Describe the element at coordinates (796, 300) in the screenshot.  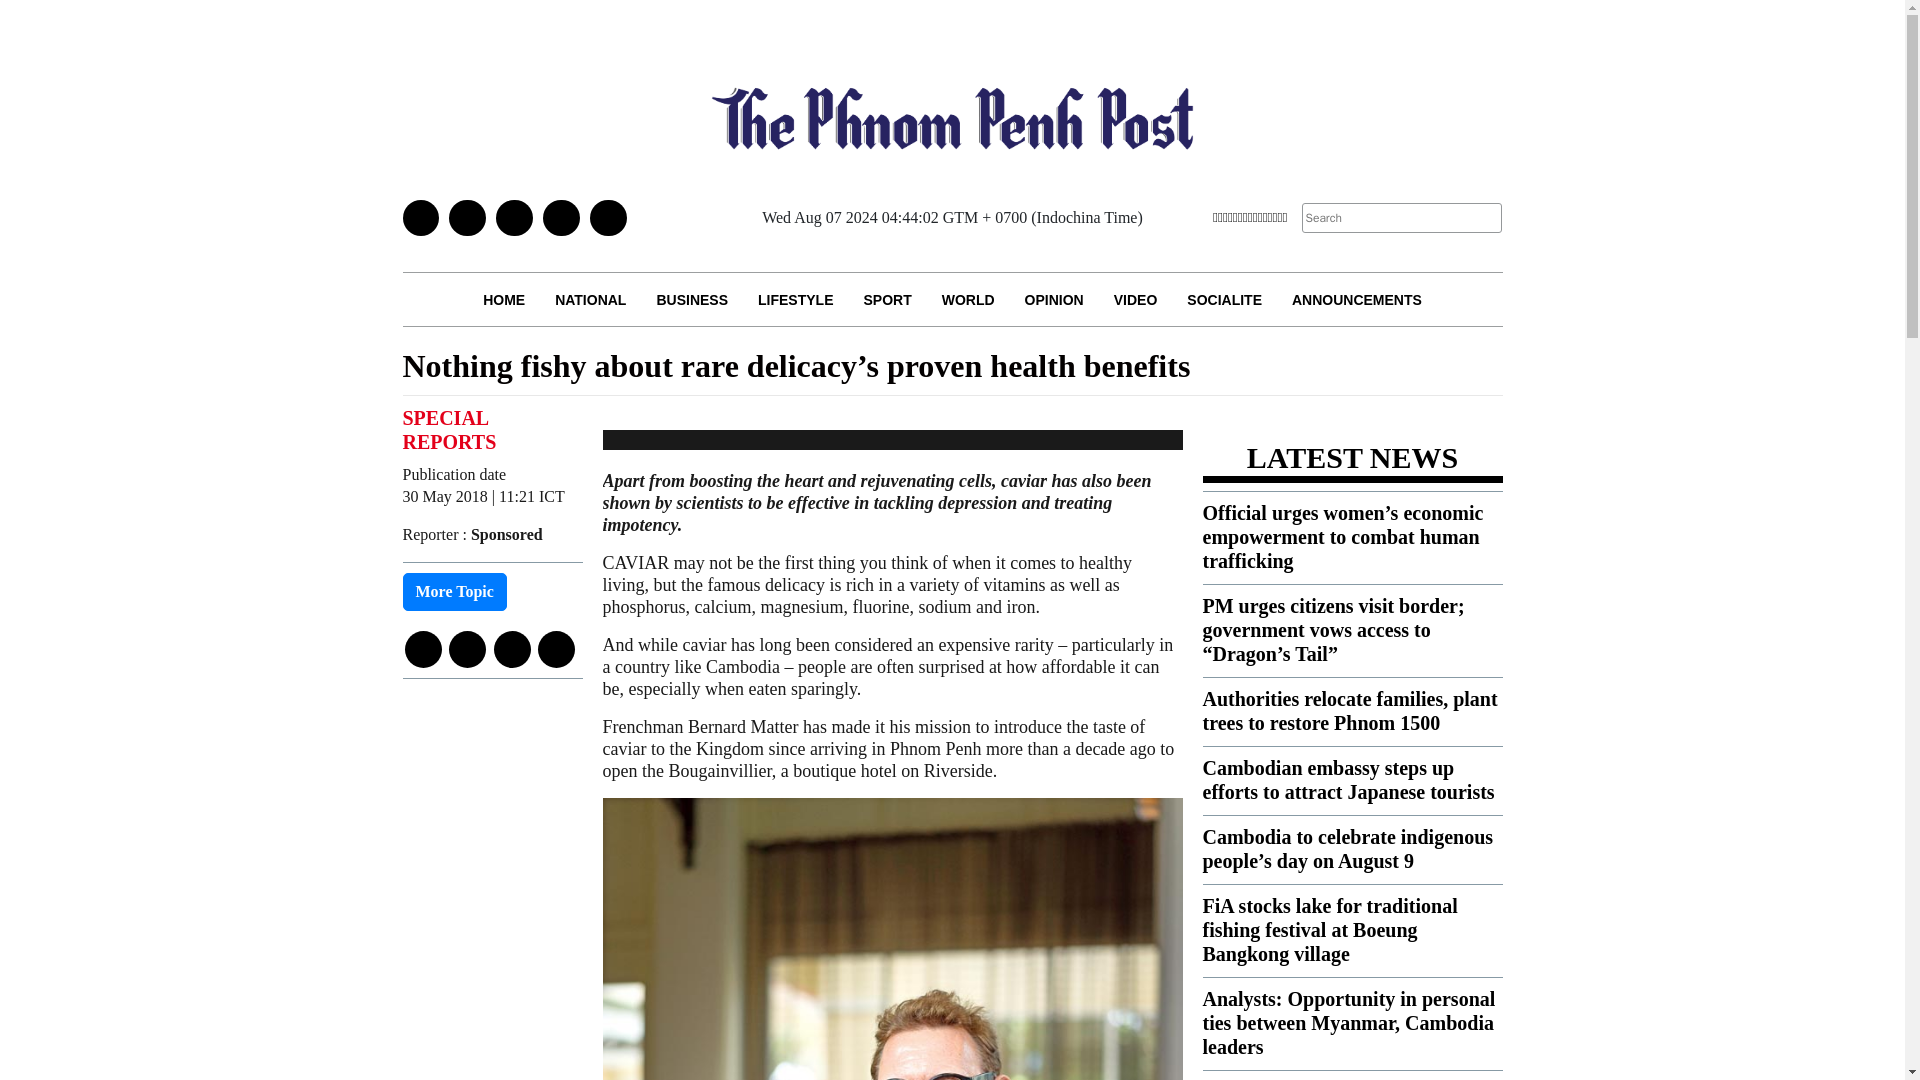
I see `LIFESTYLE` at that location.